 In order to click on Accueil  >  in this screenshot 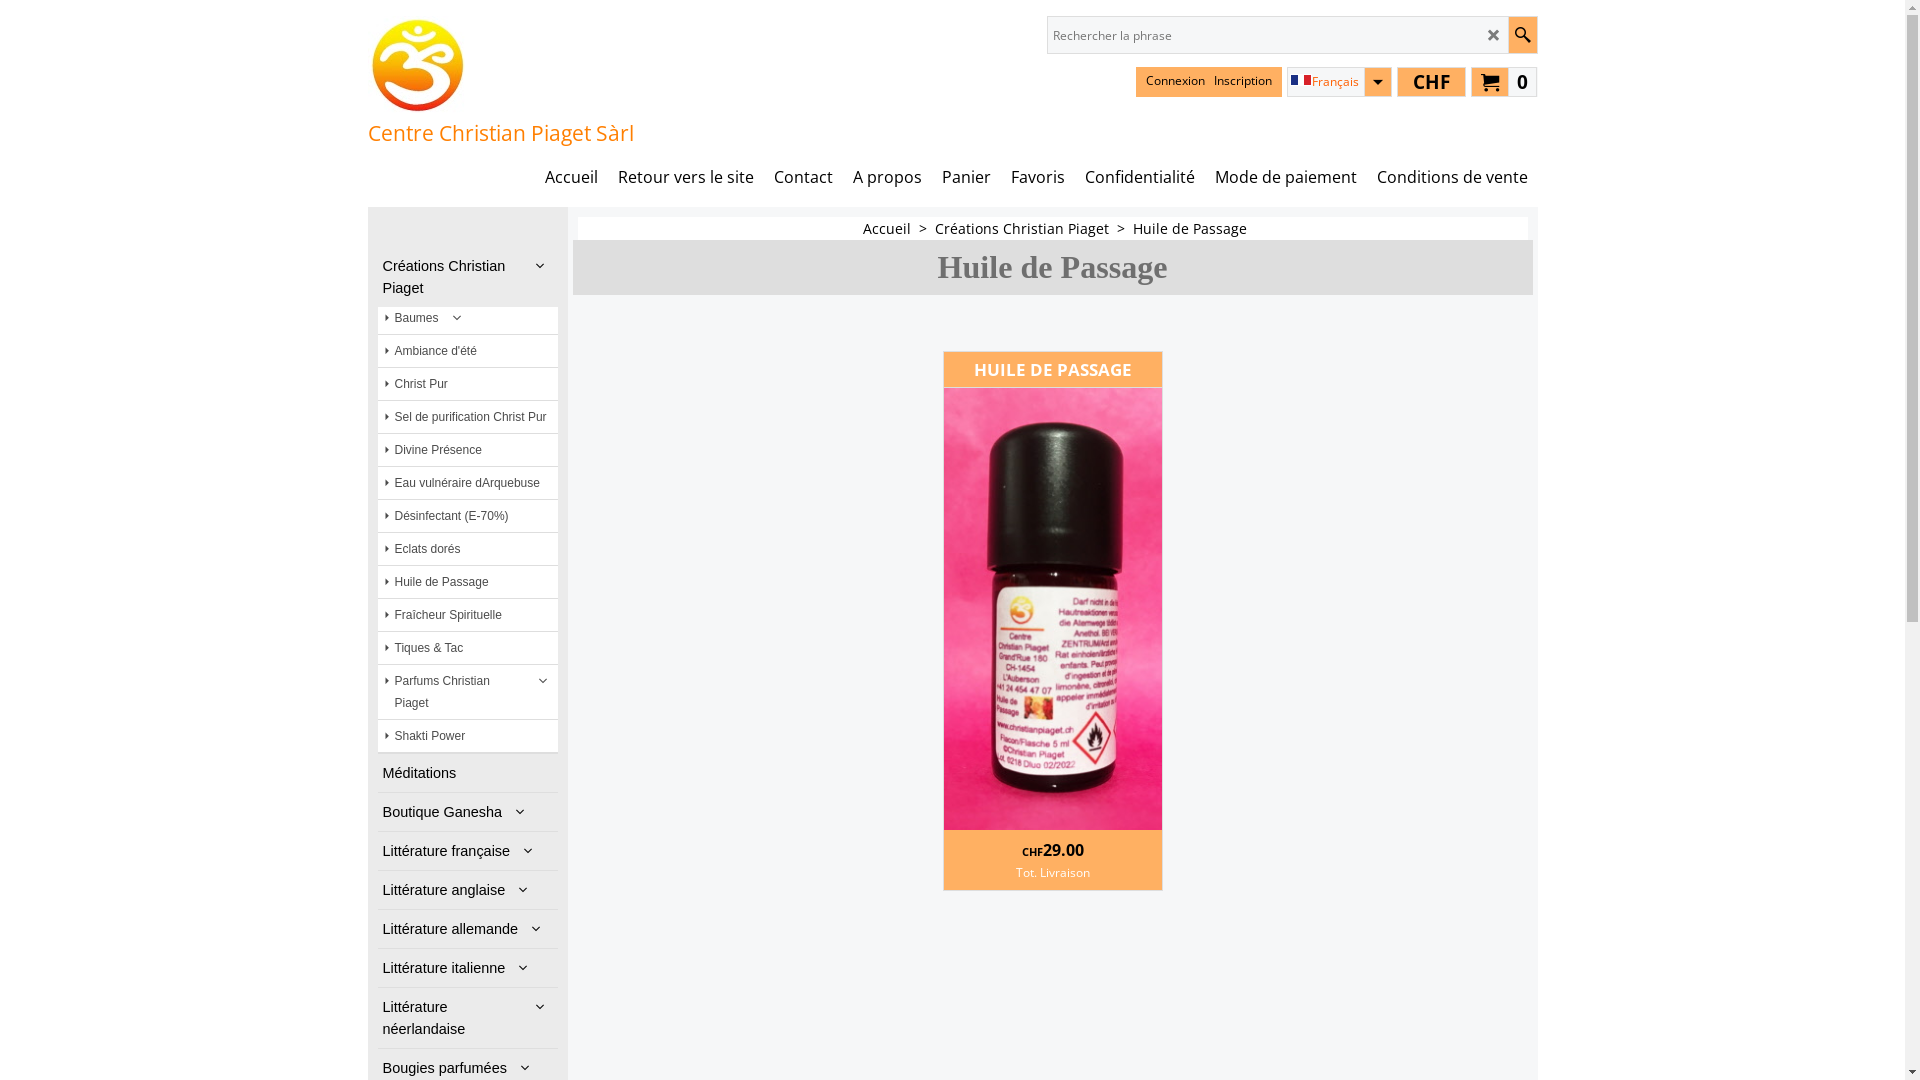, I will do `click(899, 228)`.